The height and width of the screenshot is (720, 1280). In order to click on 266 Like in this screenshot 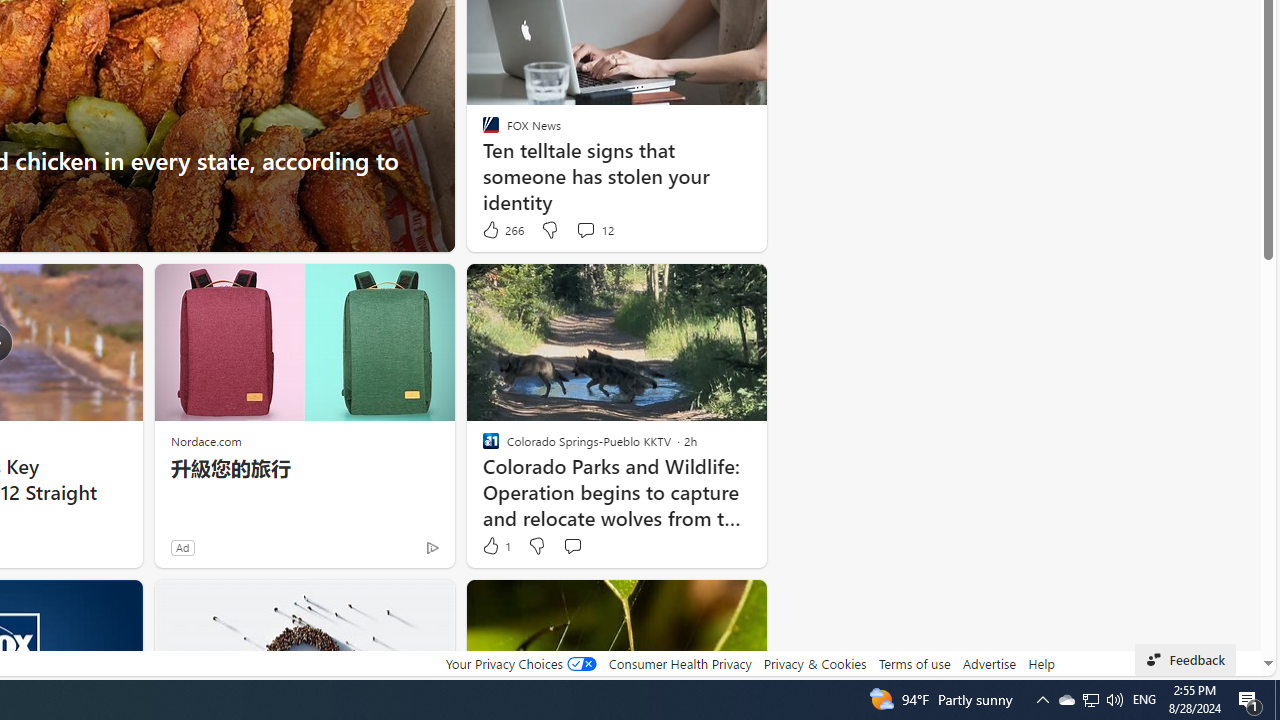, I will do `click(502, 230)`.